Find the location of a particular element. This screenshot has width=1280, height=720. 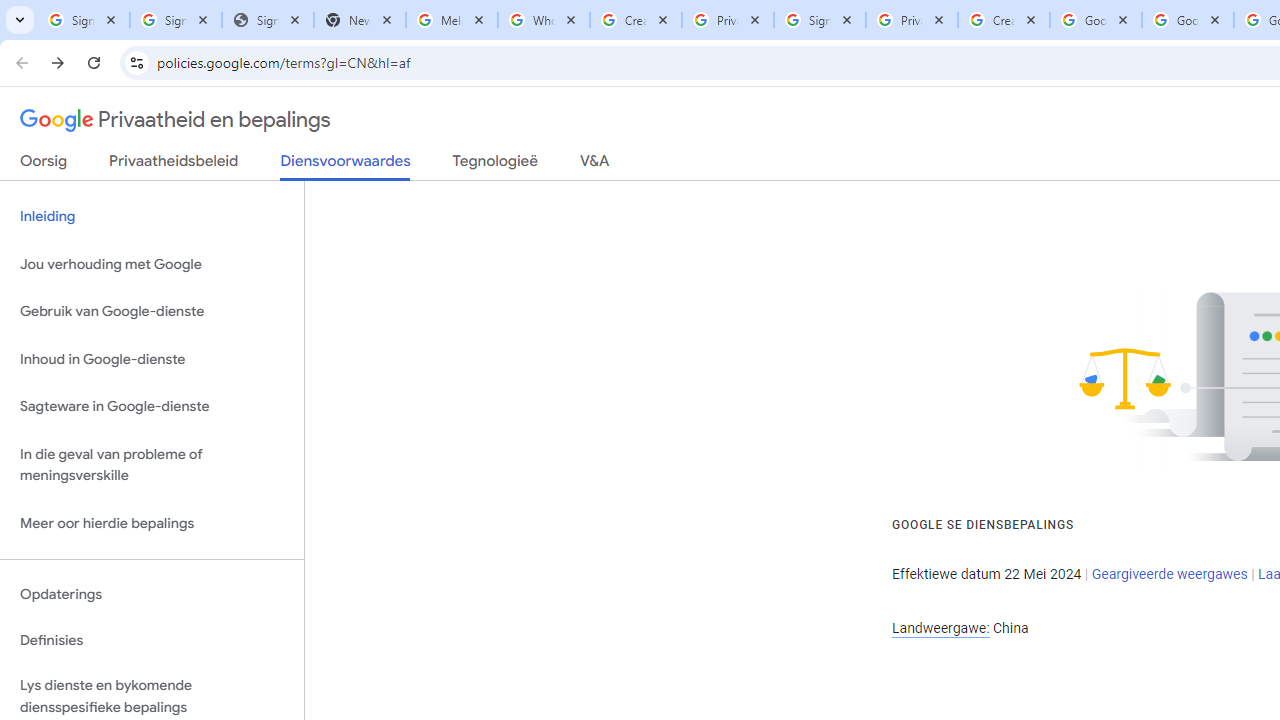

V&A is located at coordinates (594, 165).